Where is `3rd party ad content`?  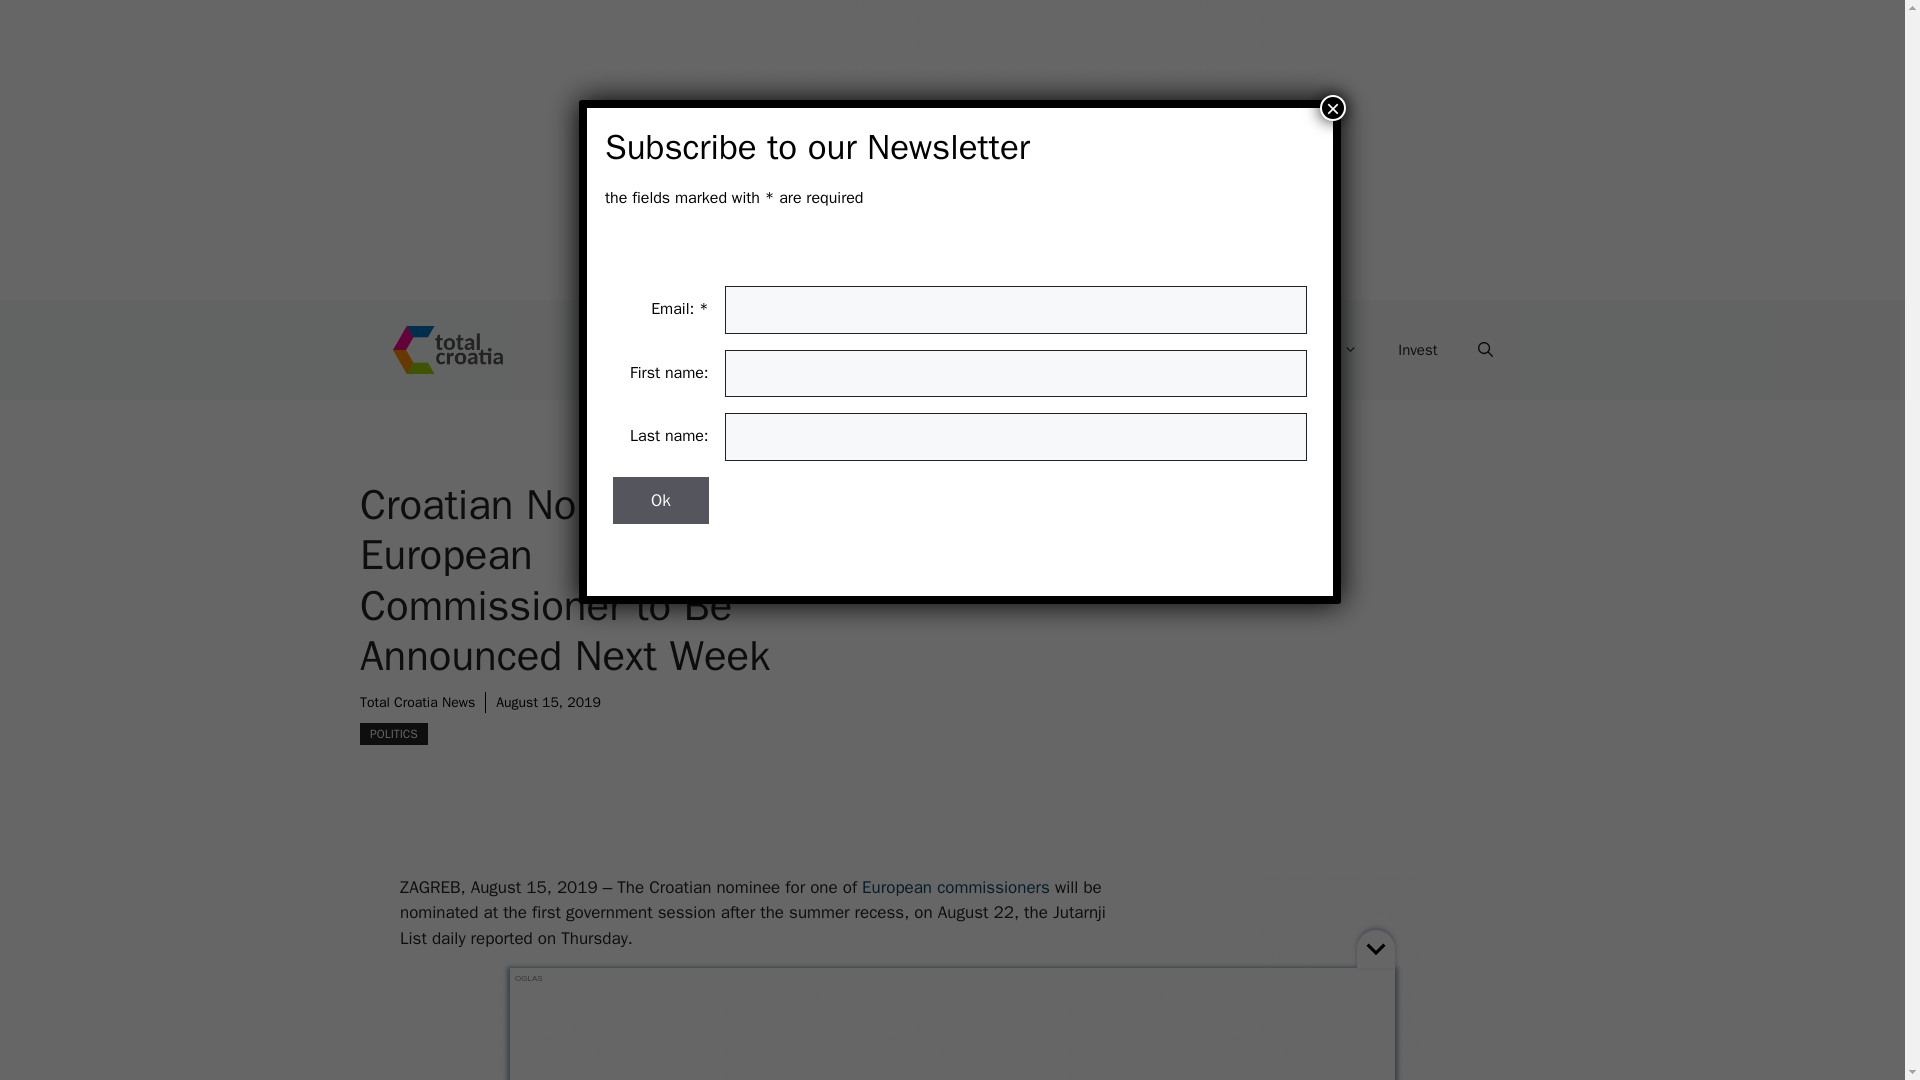
3rd party ad content is located at coordinates (960, 1035).